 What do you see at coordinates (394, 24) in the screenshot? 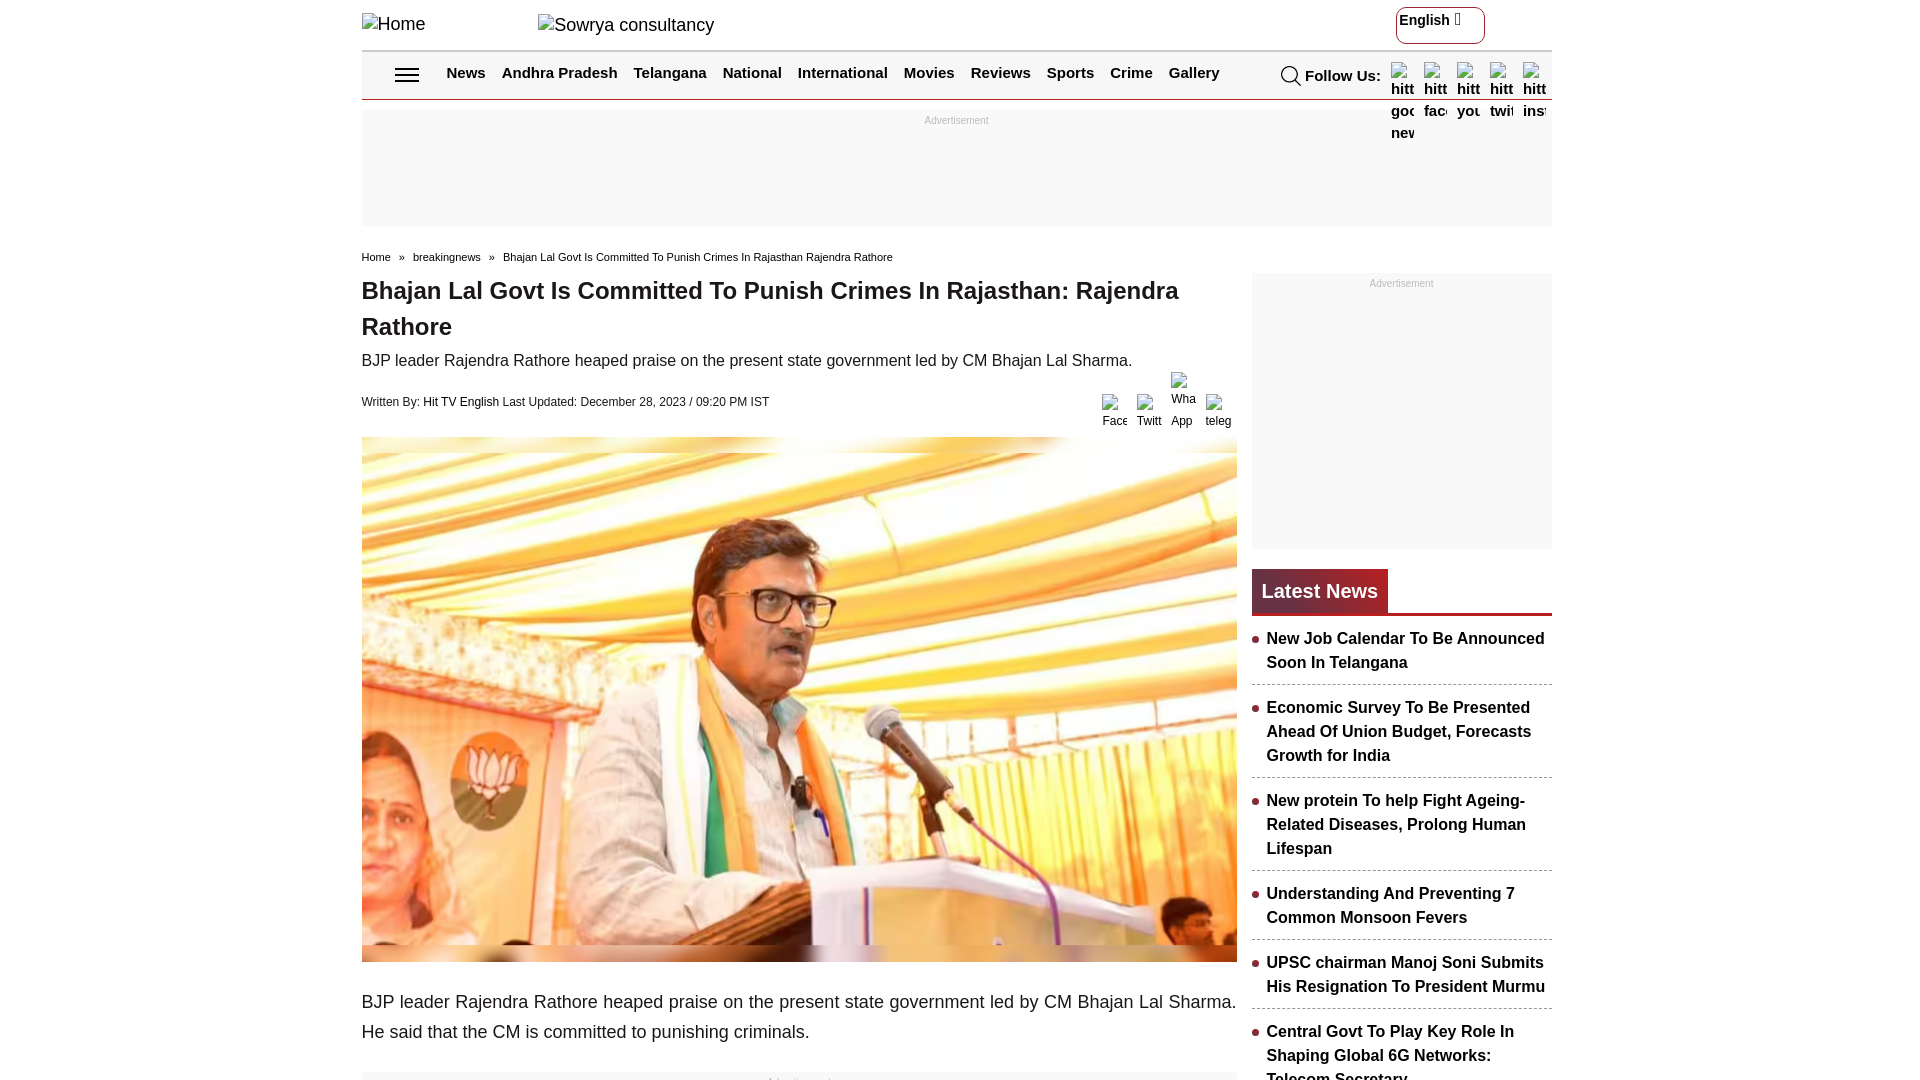
I see `Home` at bounding box center [394, 24].